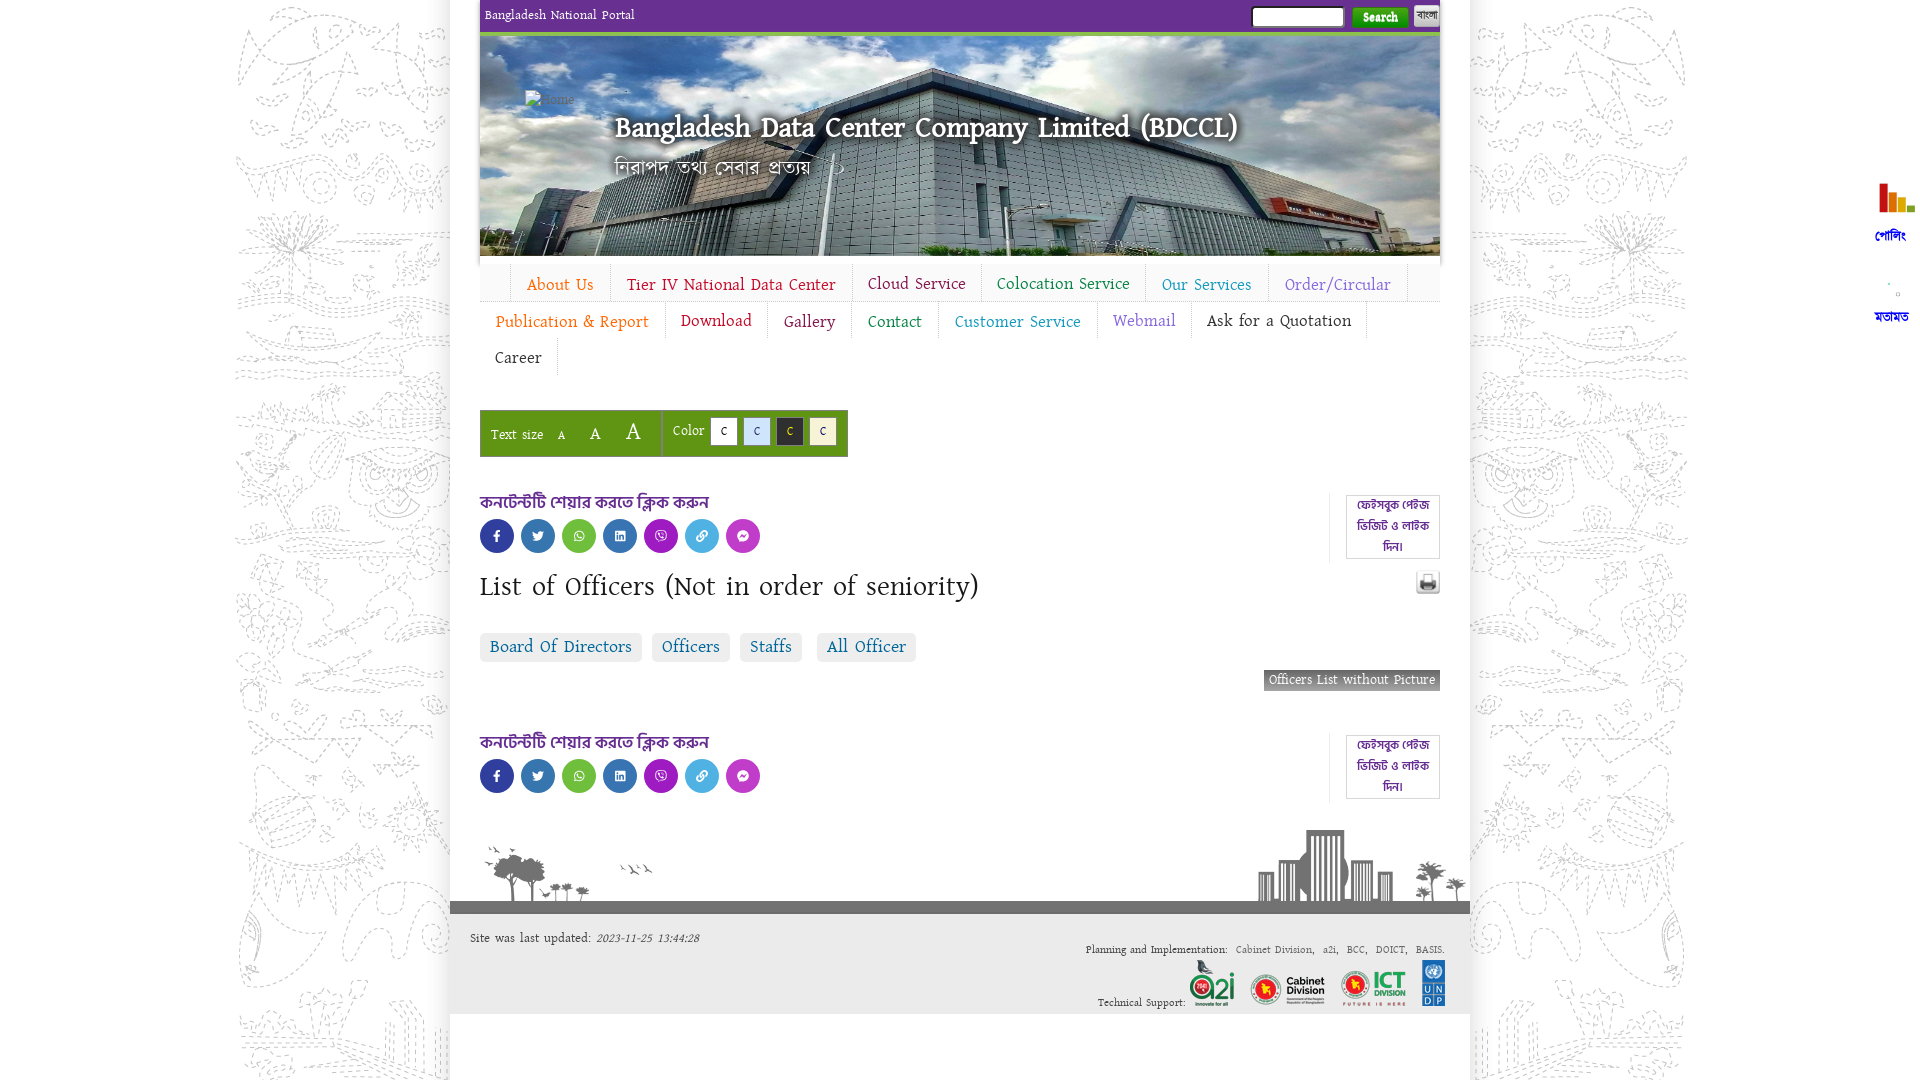 Image resolution: width=1920 pixels, height=1080 pixels. I want to click on Order/Circular, so click(1338, 285).